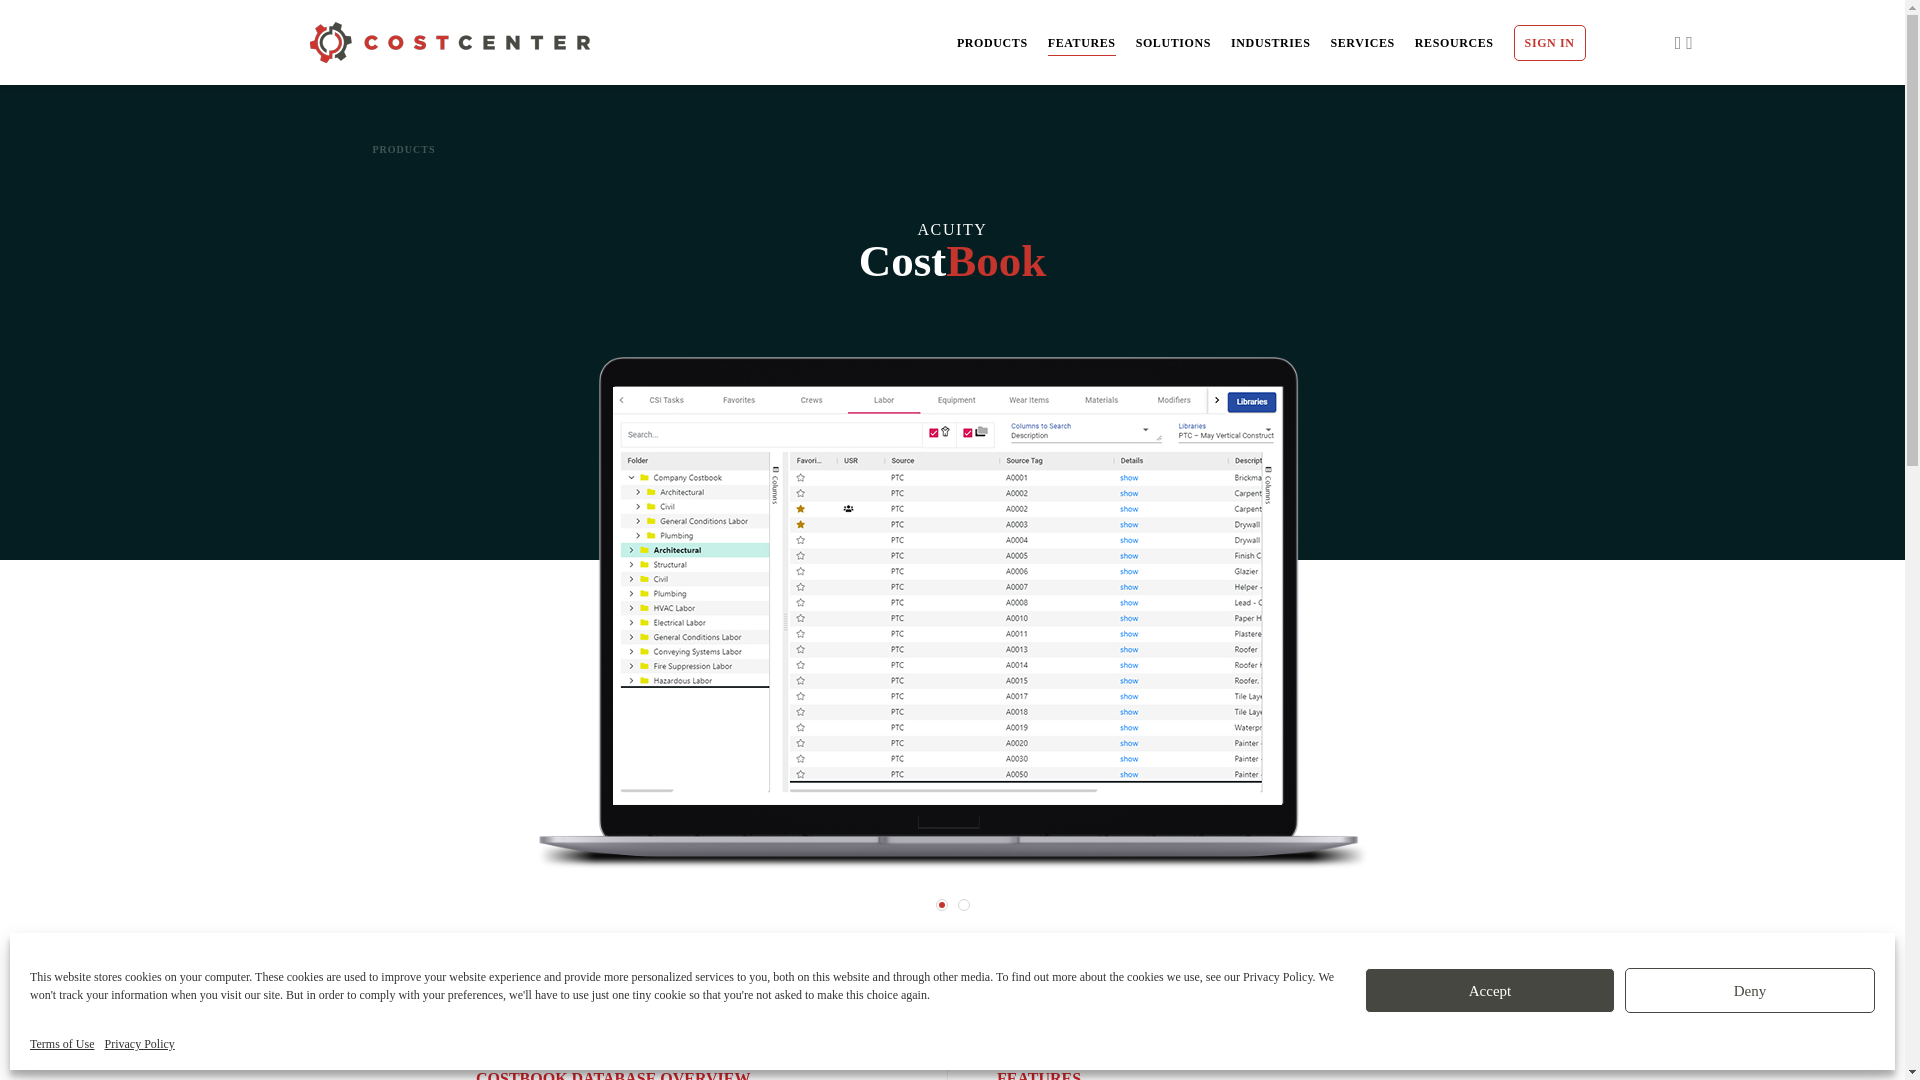 The image size is (1920, 1080). Describe the element at coordinates (62, 1044) in the screenshot. I see `Terms of Use` at that location.